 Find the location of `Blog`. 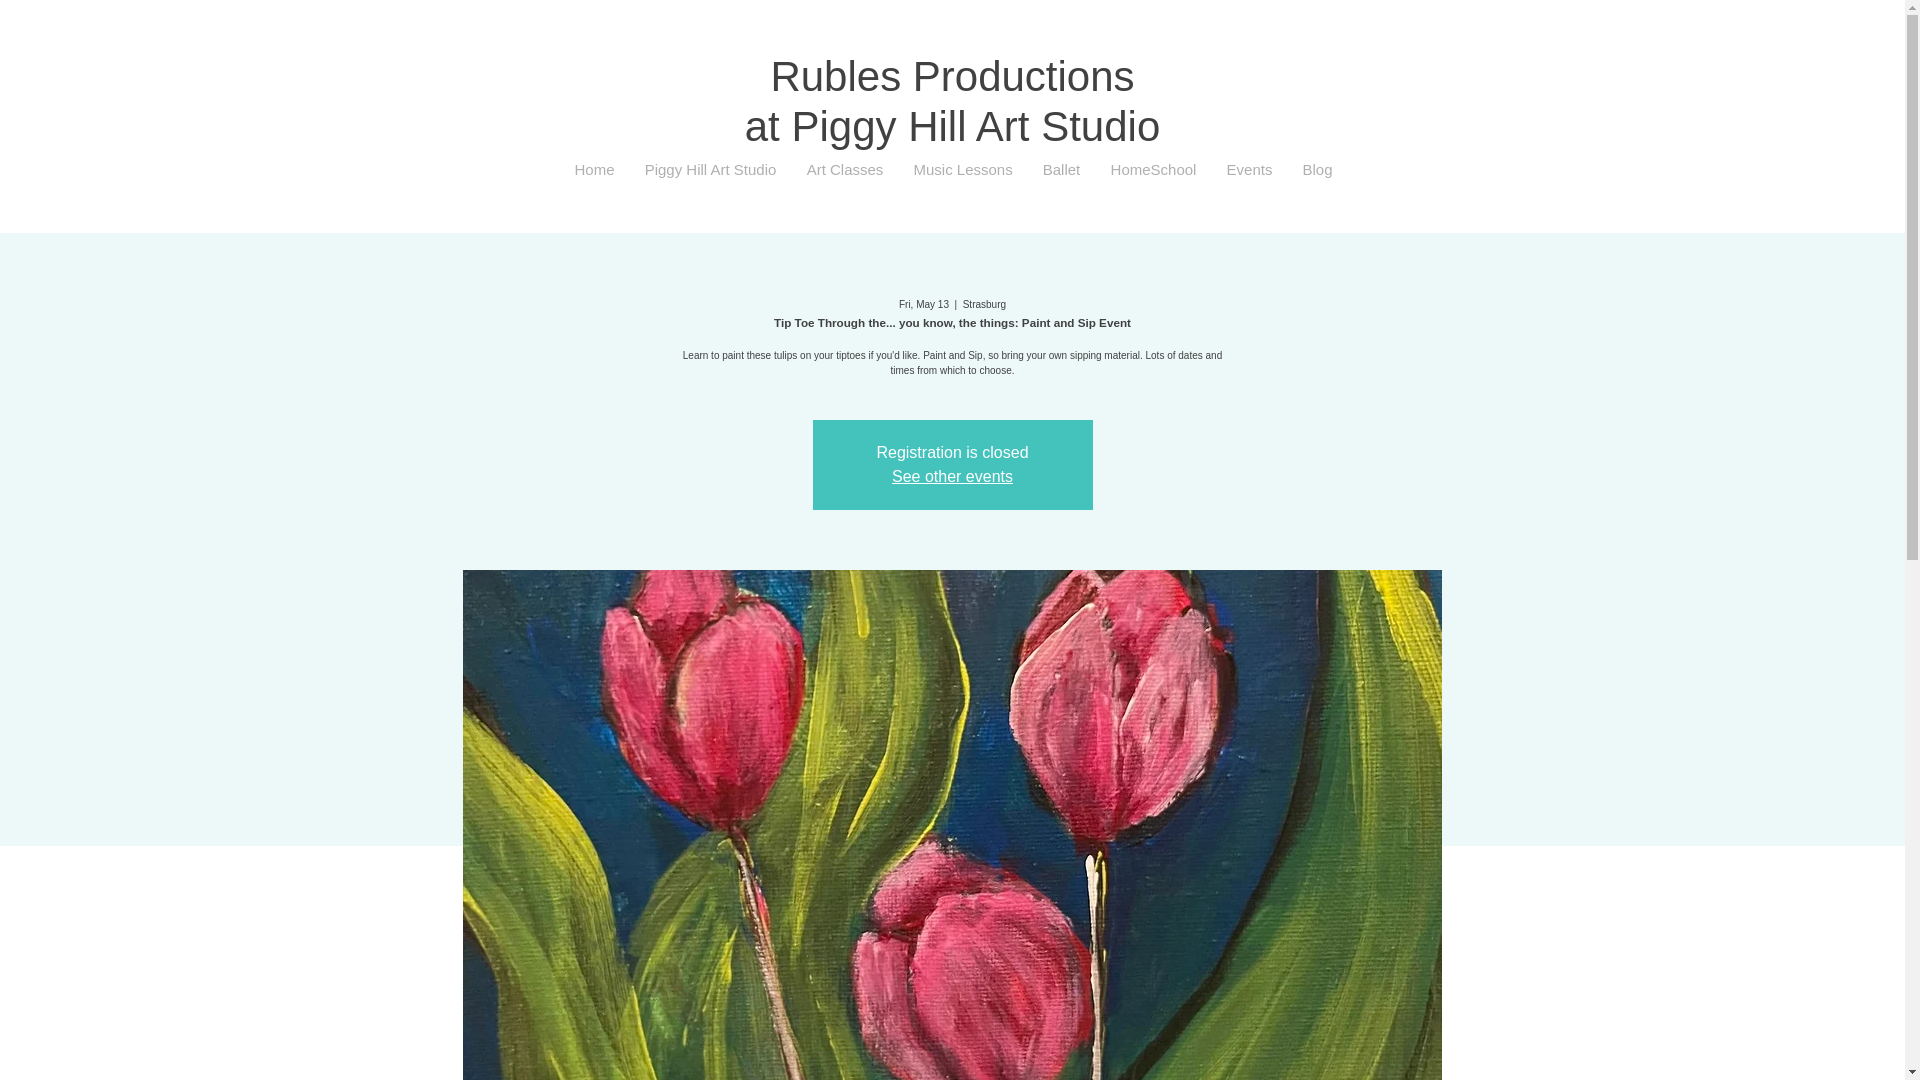

Blog is located at coordinates (1318, 170).